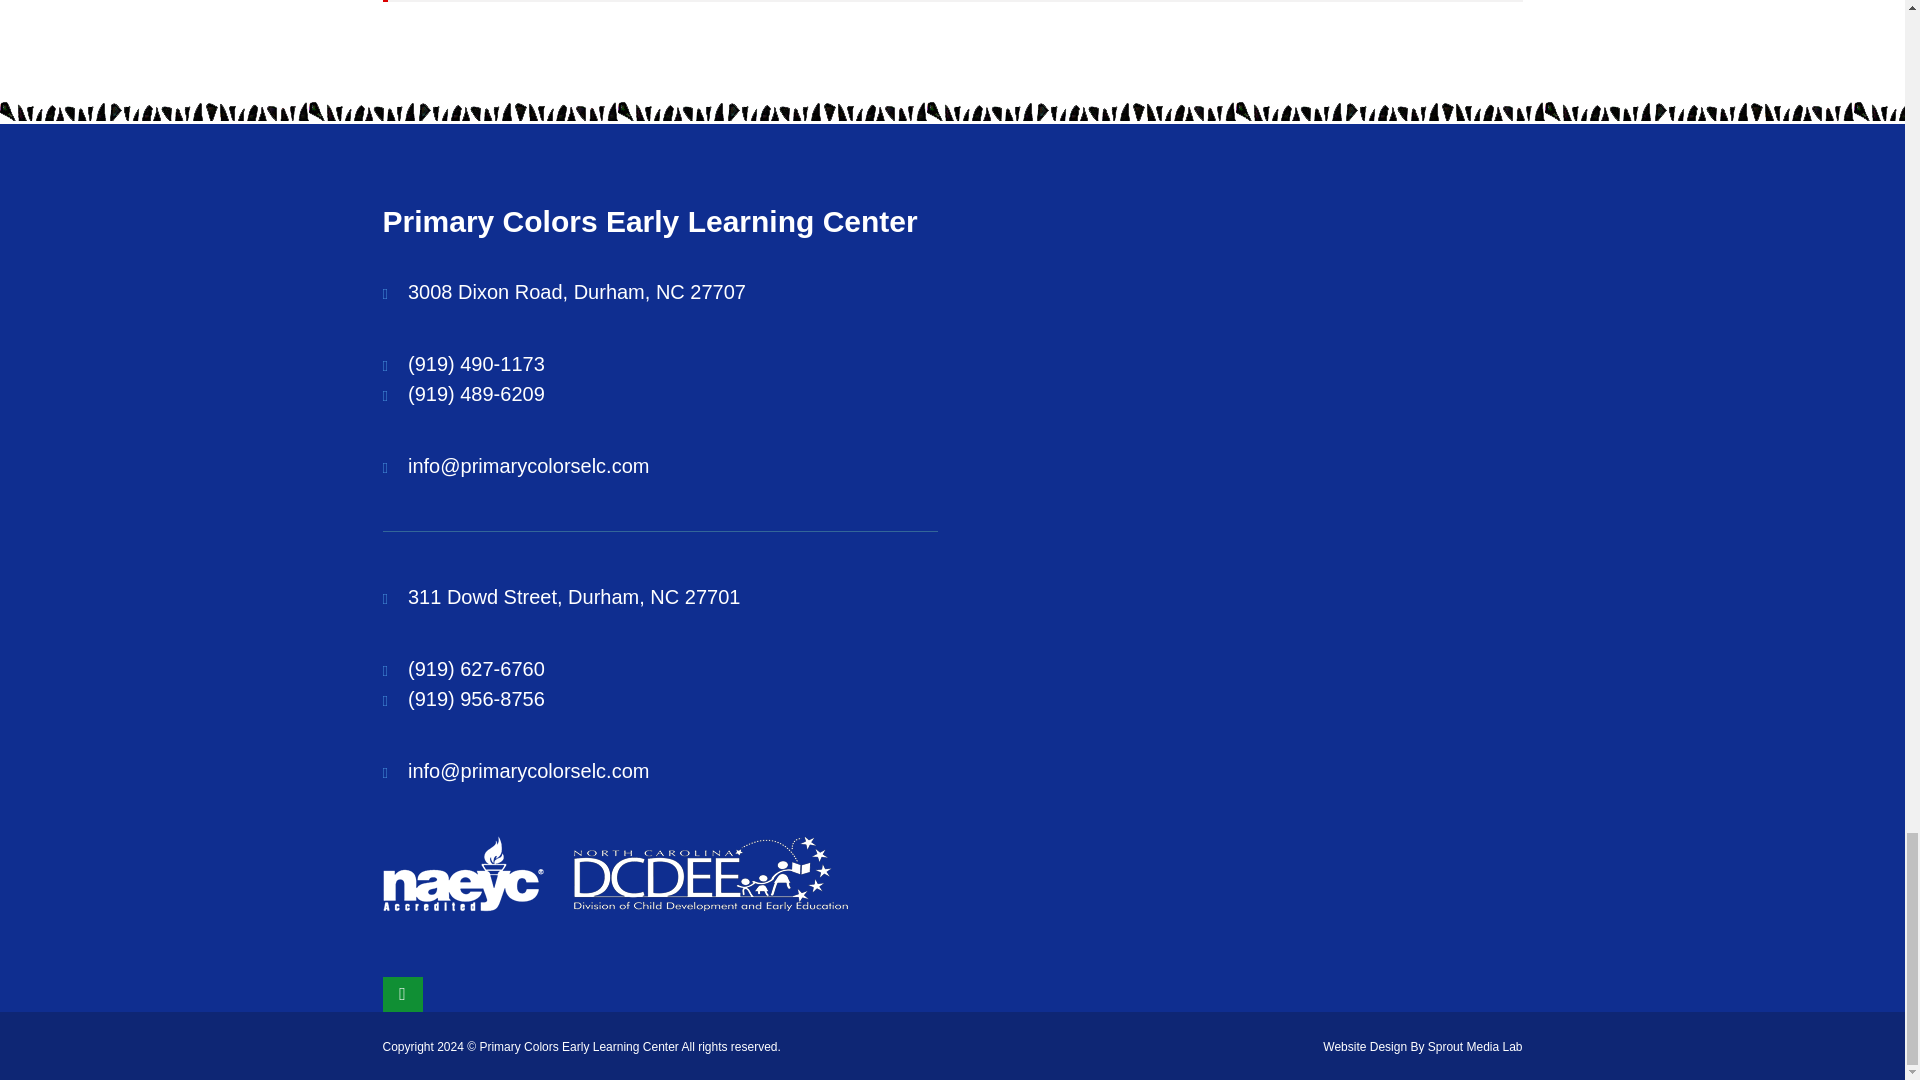  I want to click on Sprout Media Lab, so click(1475, 1047).